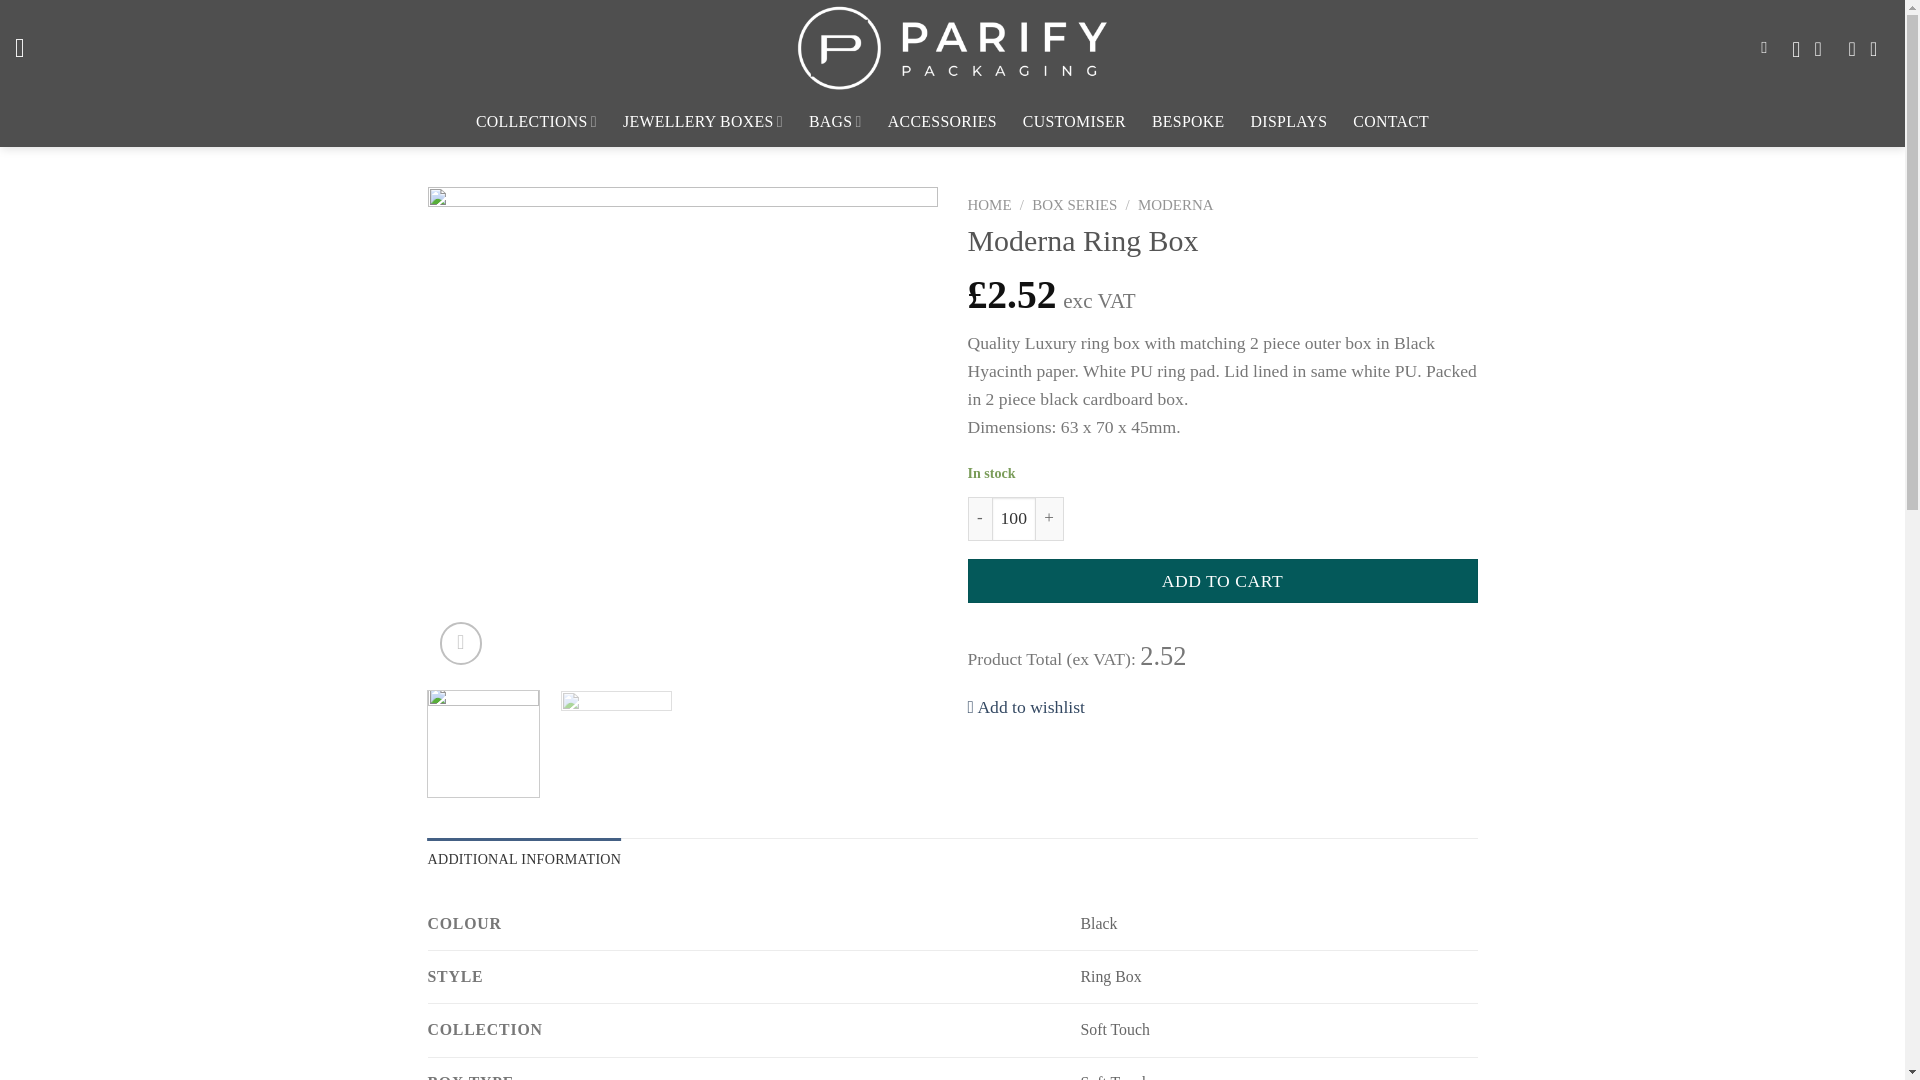 The image size is (1920, 1080). I want to click on BAGS, so click(835, 122).